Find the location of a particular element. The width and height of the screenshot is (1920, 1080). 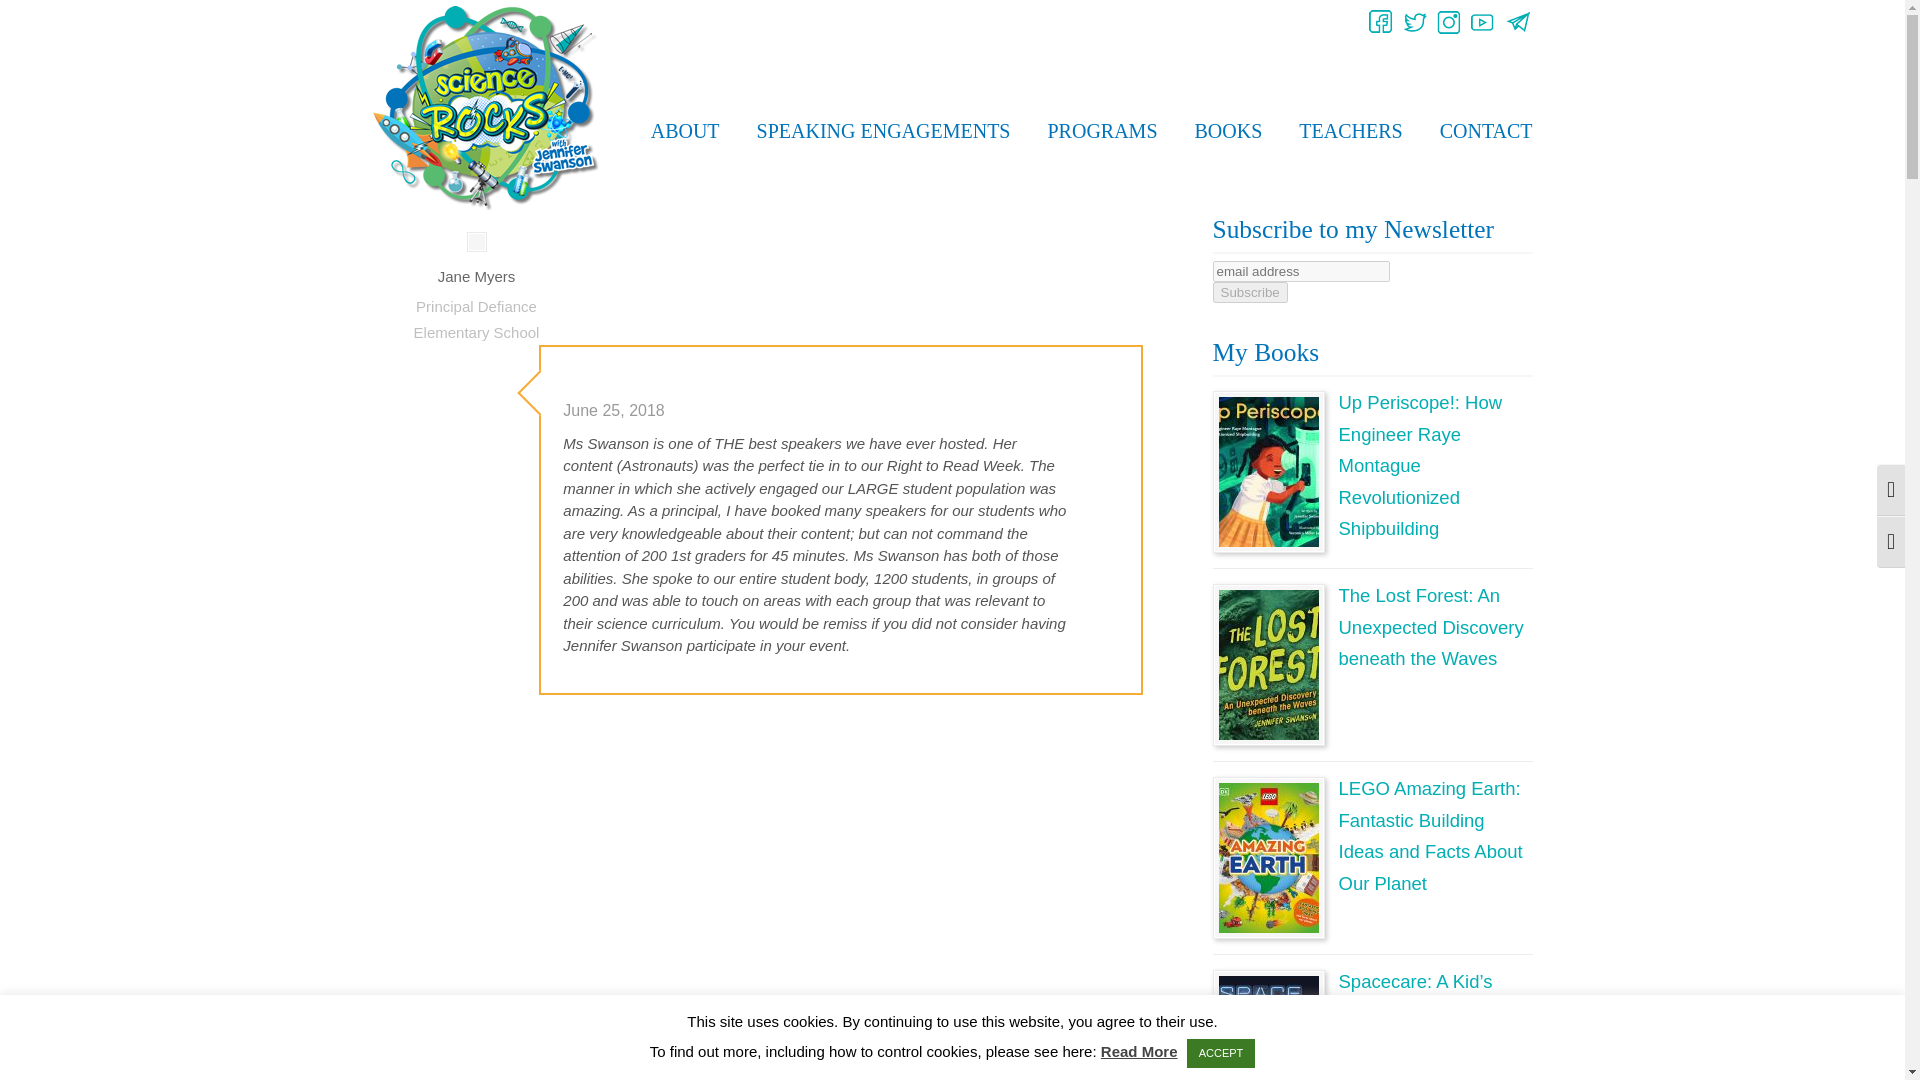

Subscribe is located at coordinates (1248, 292).